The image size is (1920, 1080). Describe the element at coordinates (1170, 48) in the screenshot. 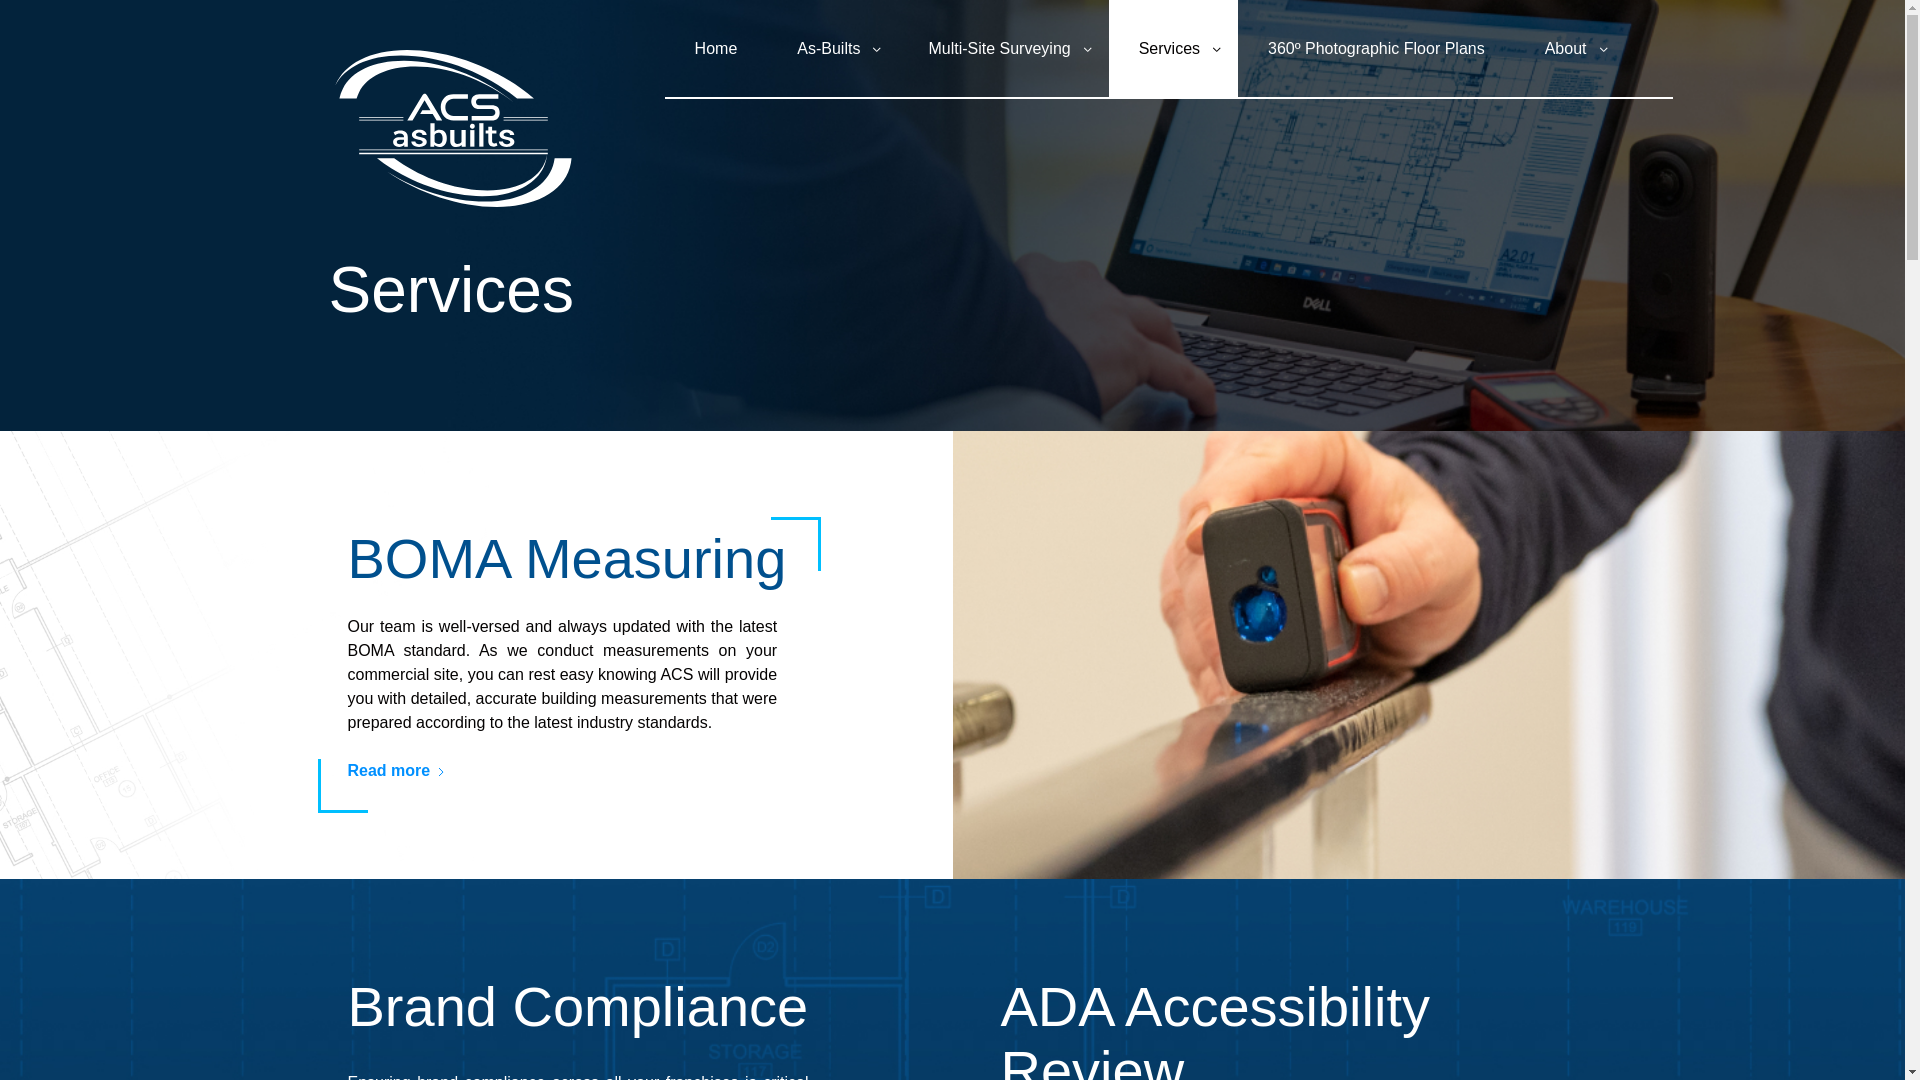

I see `Services` at that location.